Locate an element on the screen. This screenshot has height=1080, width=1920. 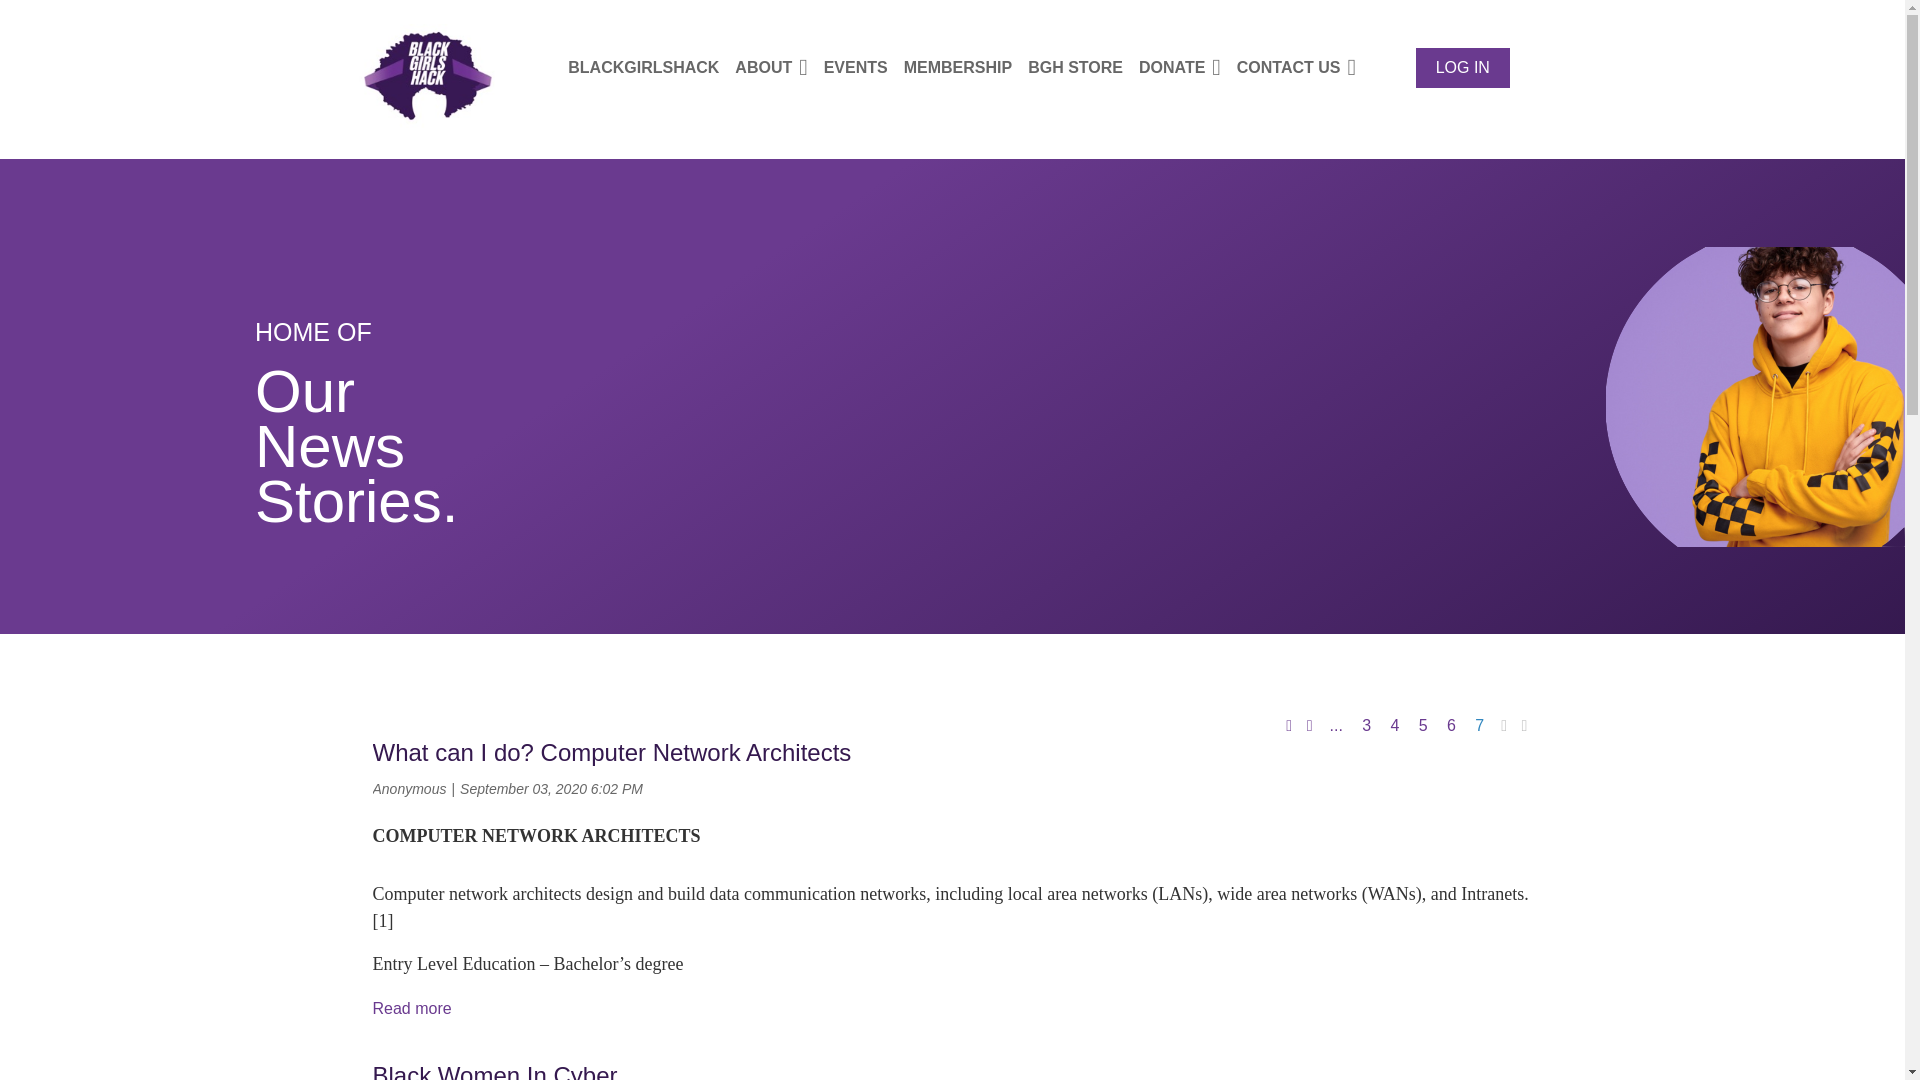
MEMBERSHIP is located at coordinates (966, 67).